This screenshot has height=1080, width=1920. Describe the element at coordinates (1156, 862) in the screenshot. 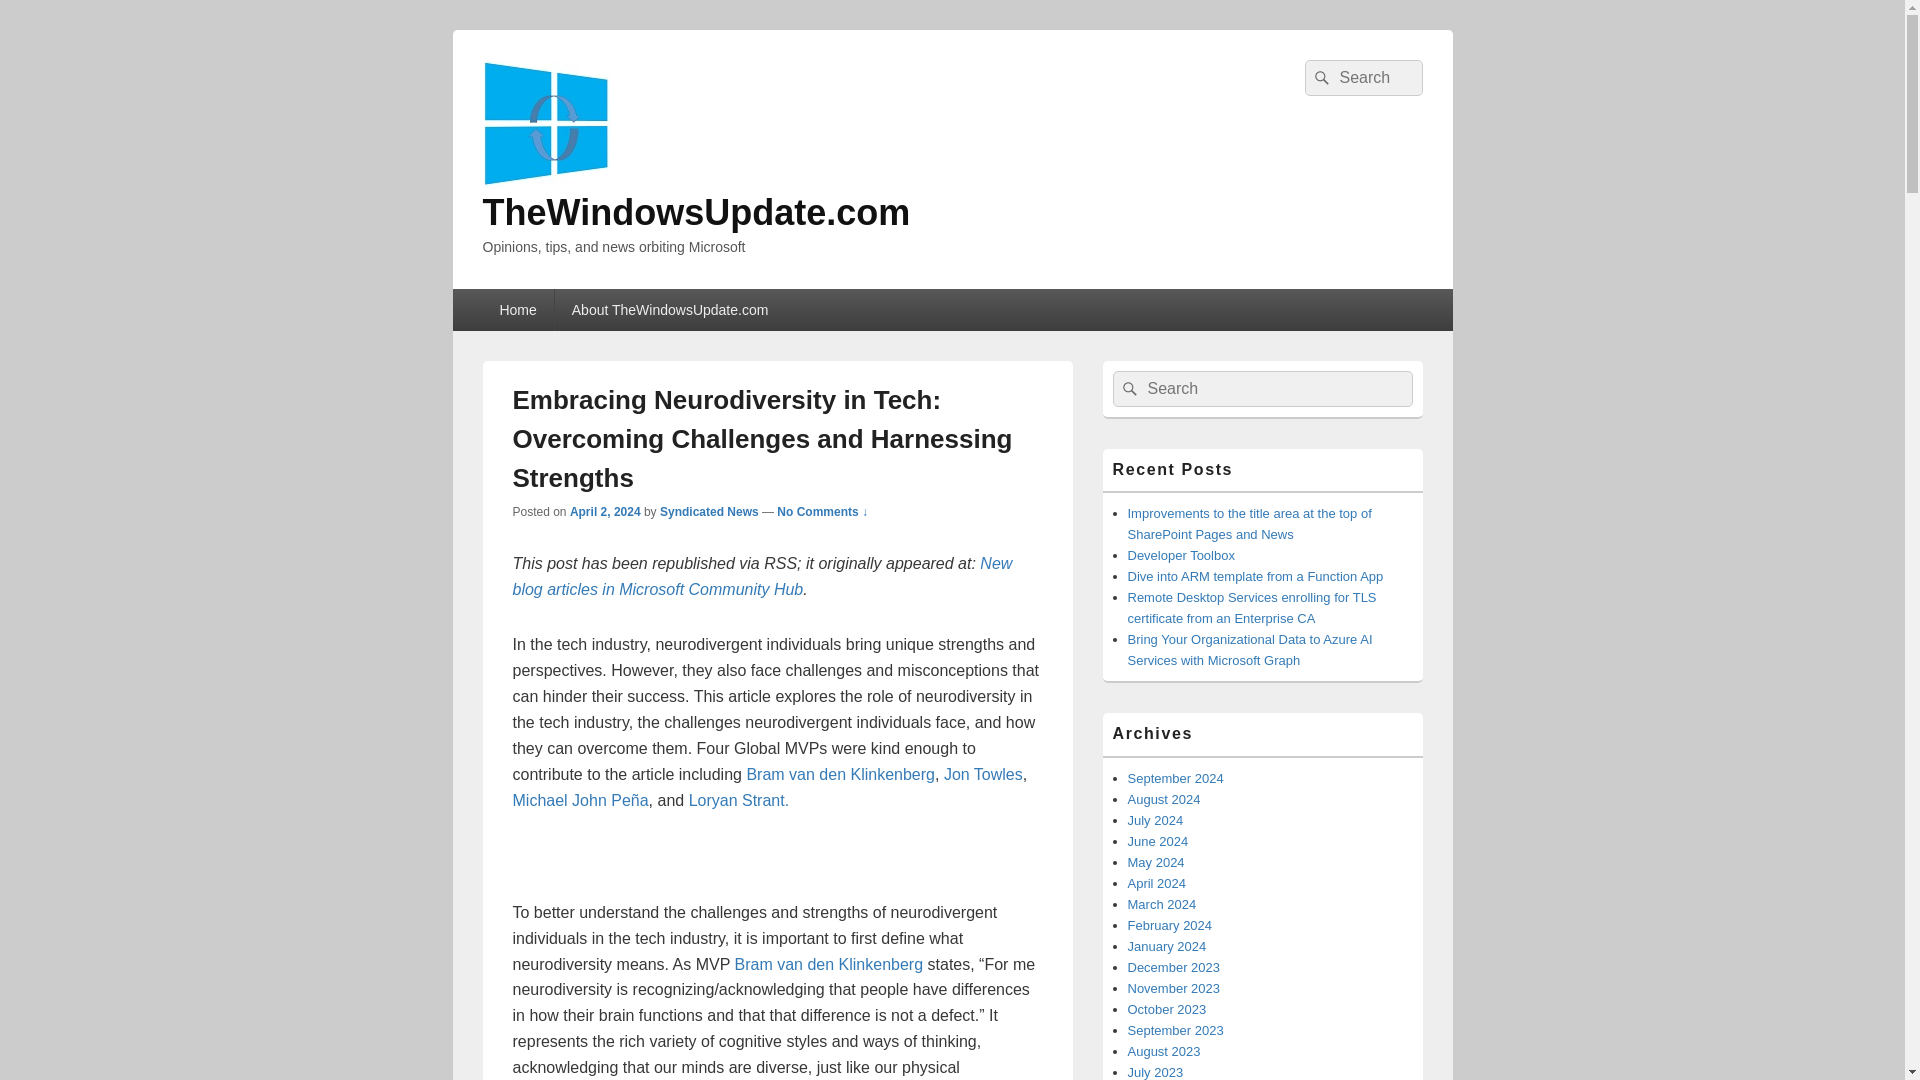

I see `May 2024` at that location.